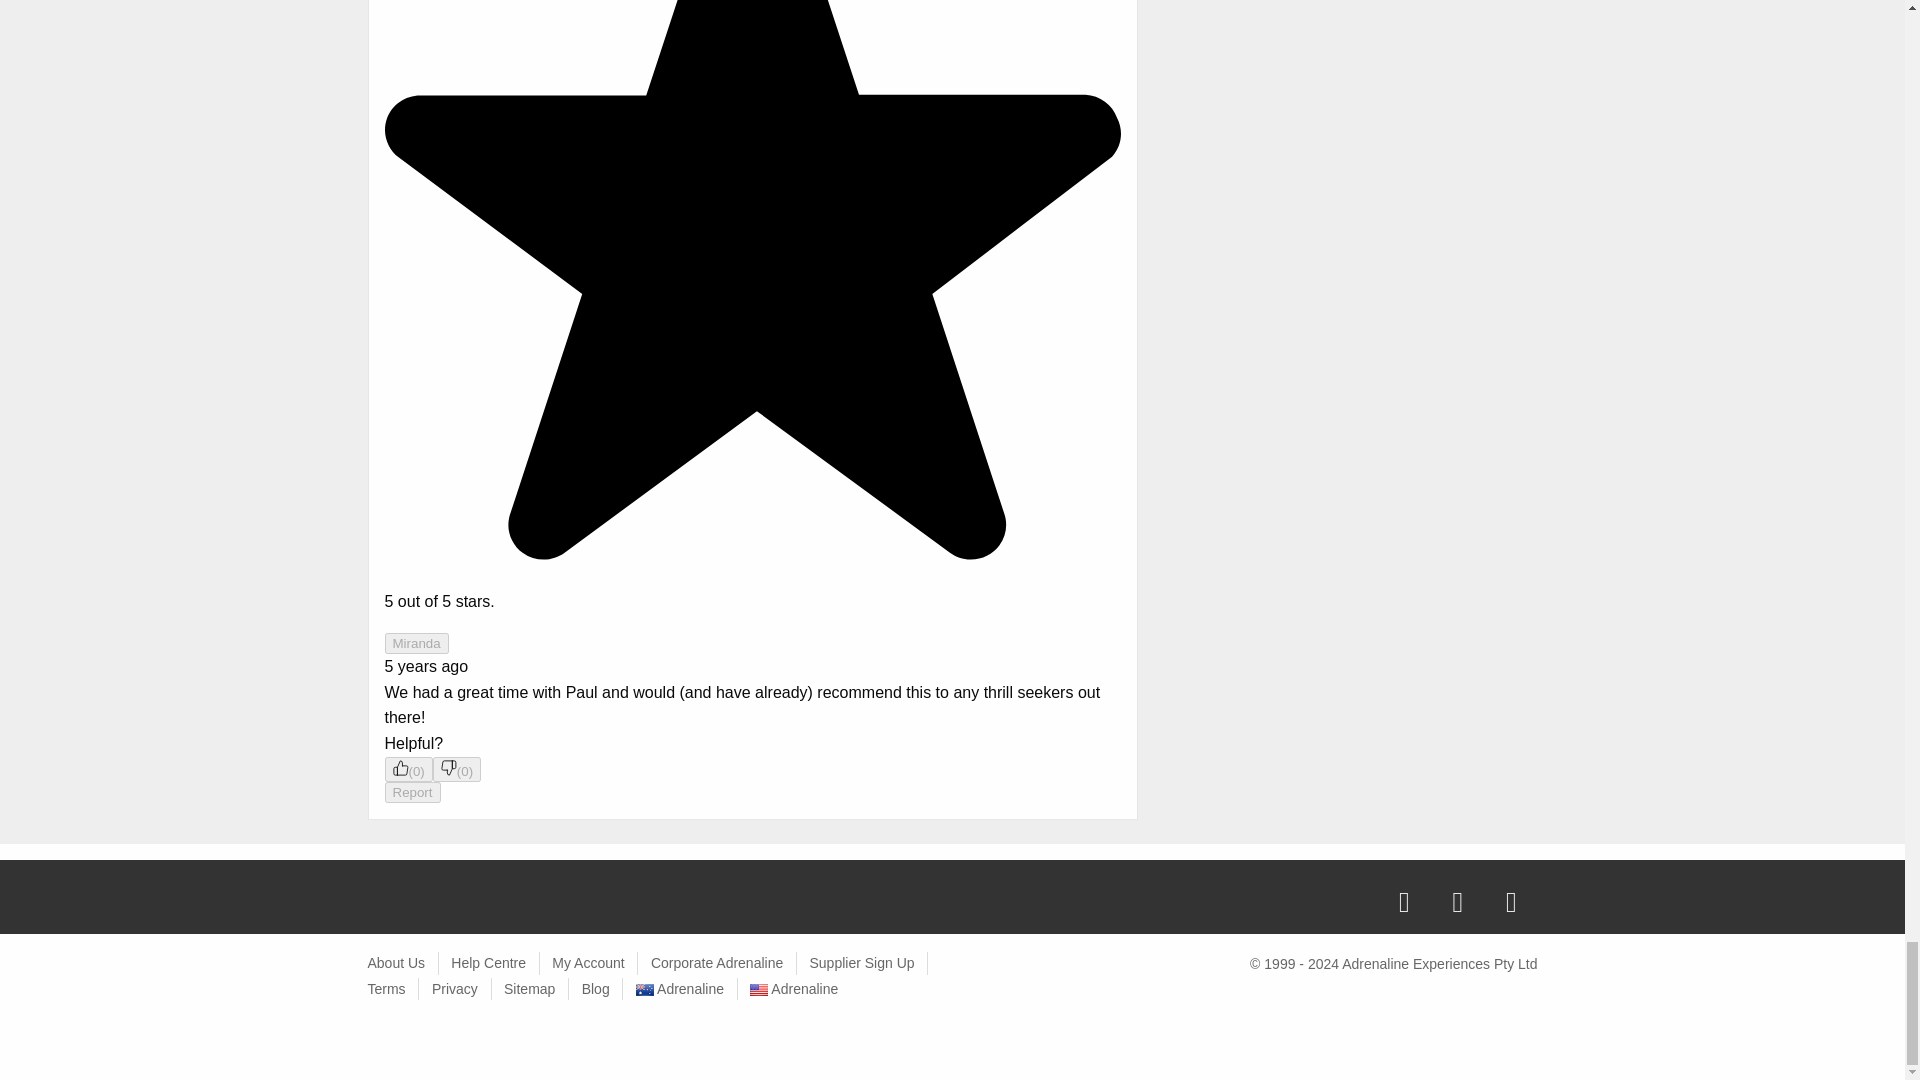 The image size is (1920, 1080). I want to click on Adrenaline Australia, so click(679, 988).